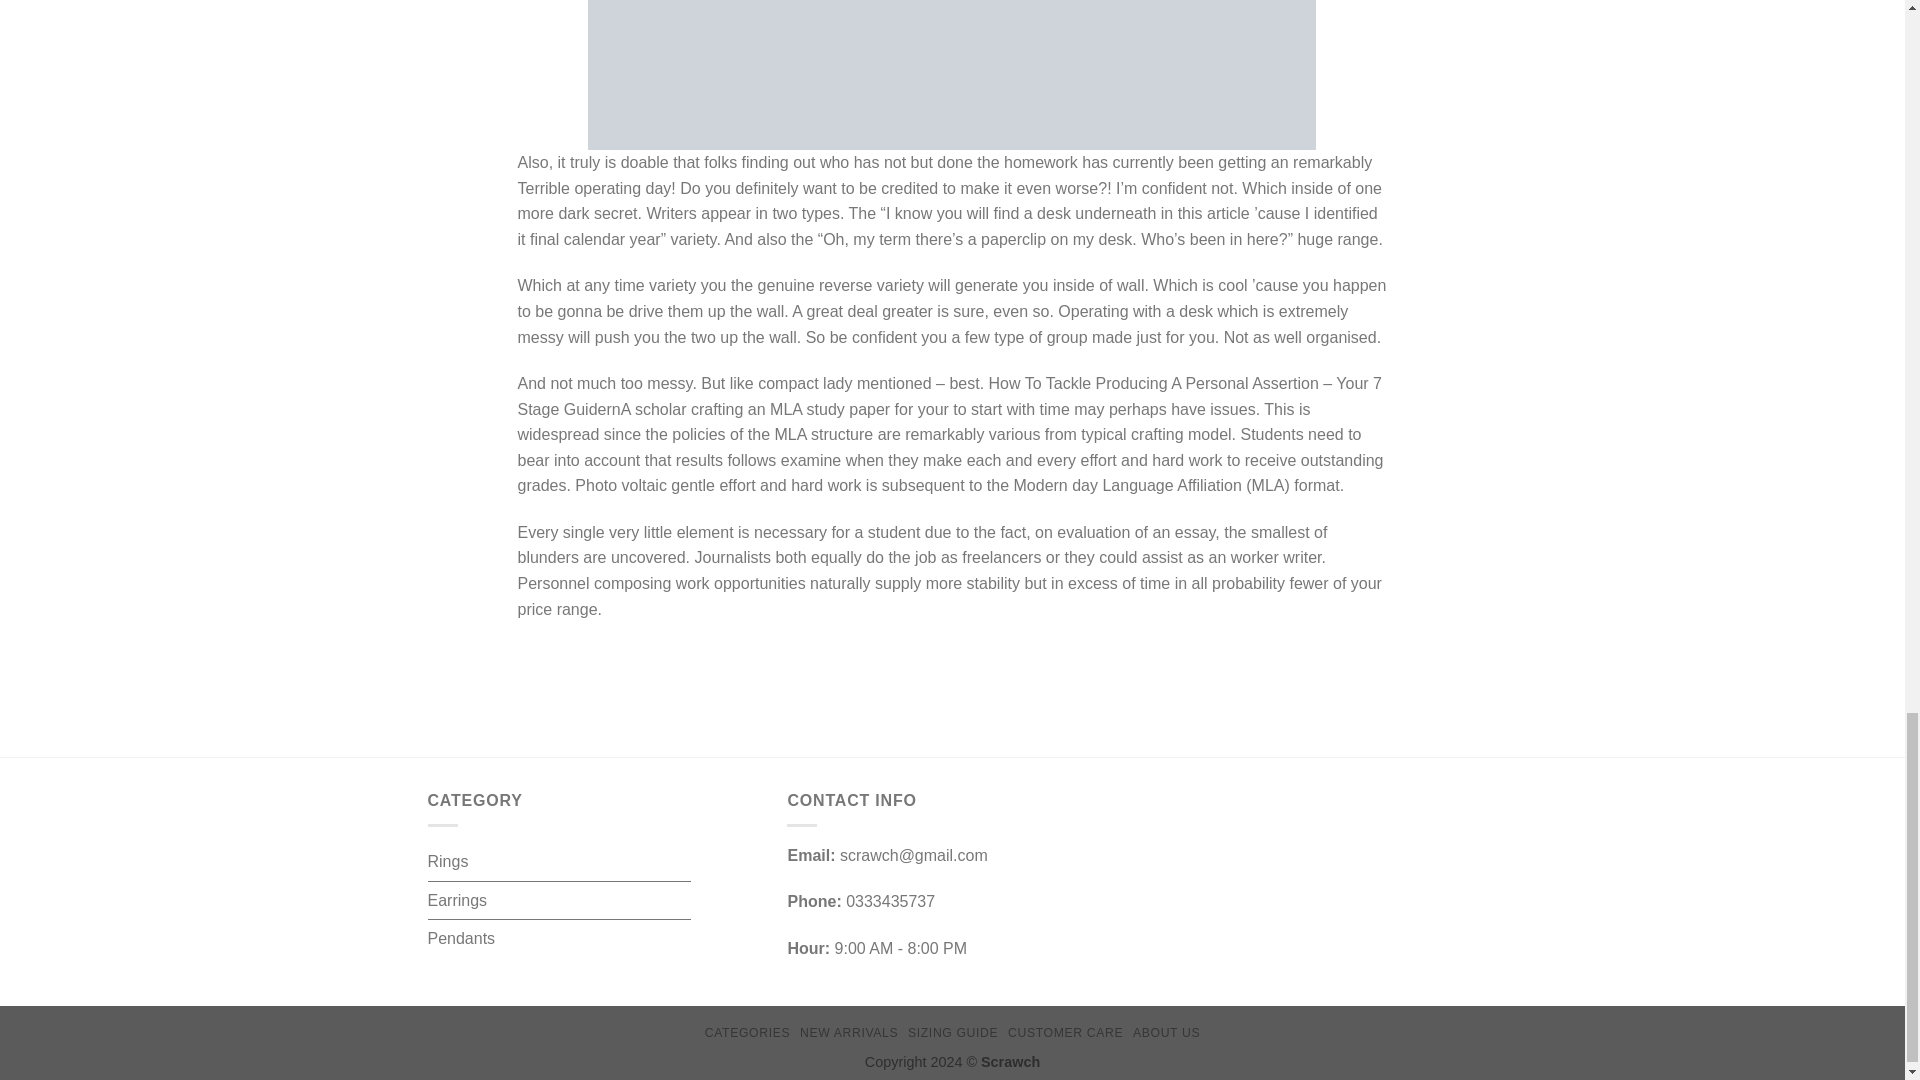 This screenshot has height=1080, width=1920. Describe the element at coordinates (448, 862) in the screenshot. I see `Rings` at that location.